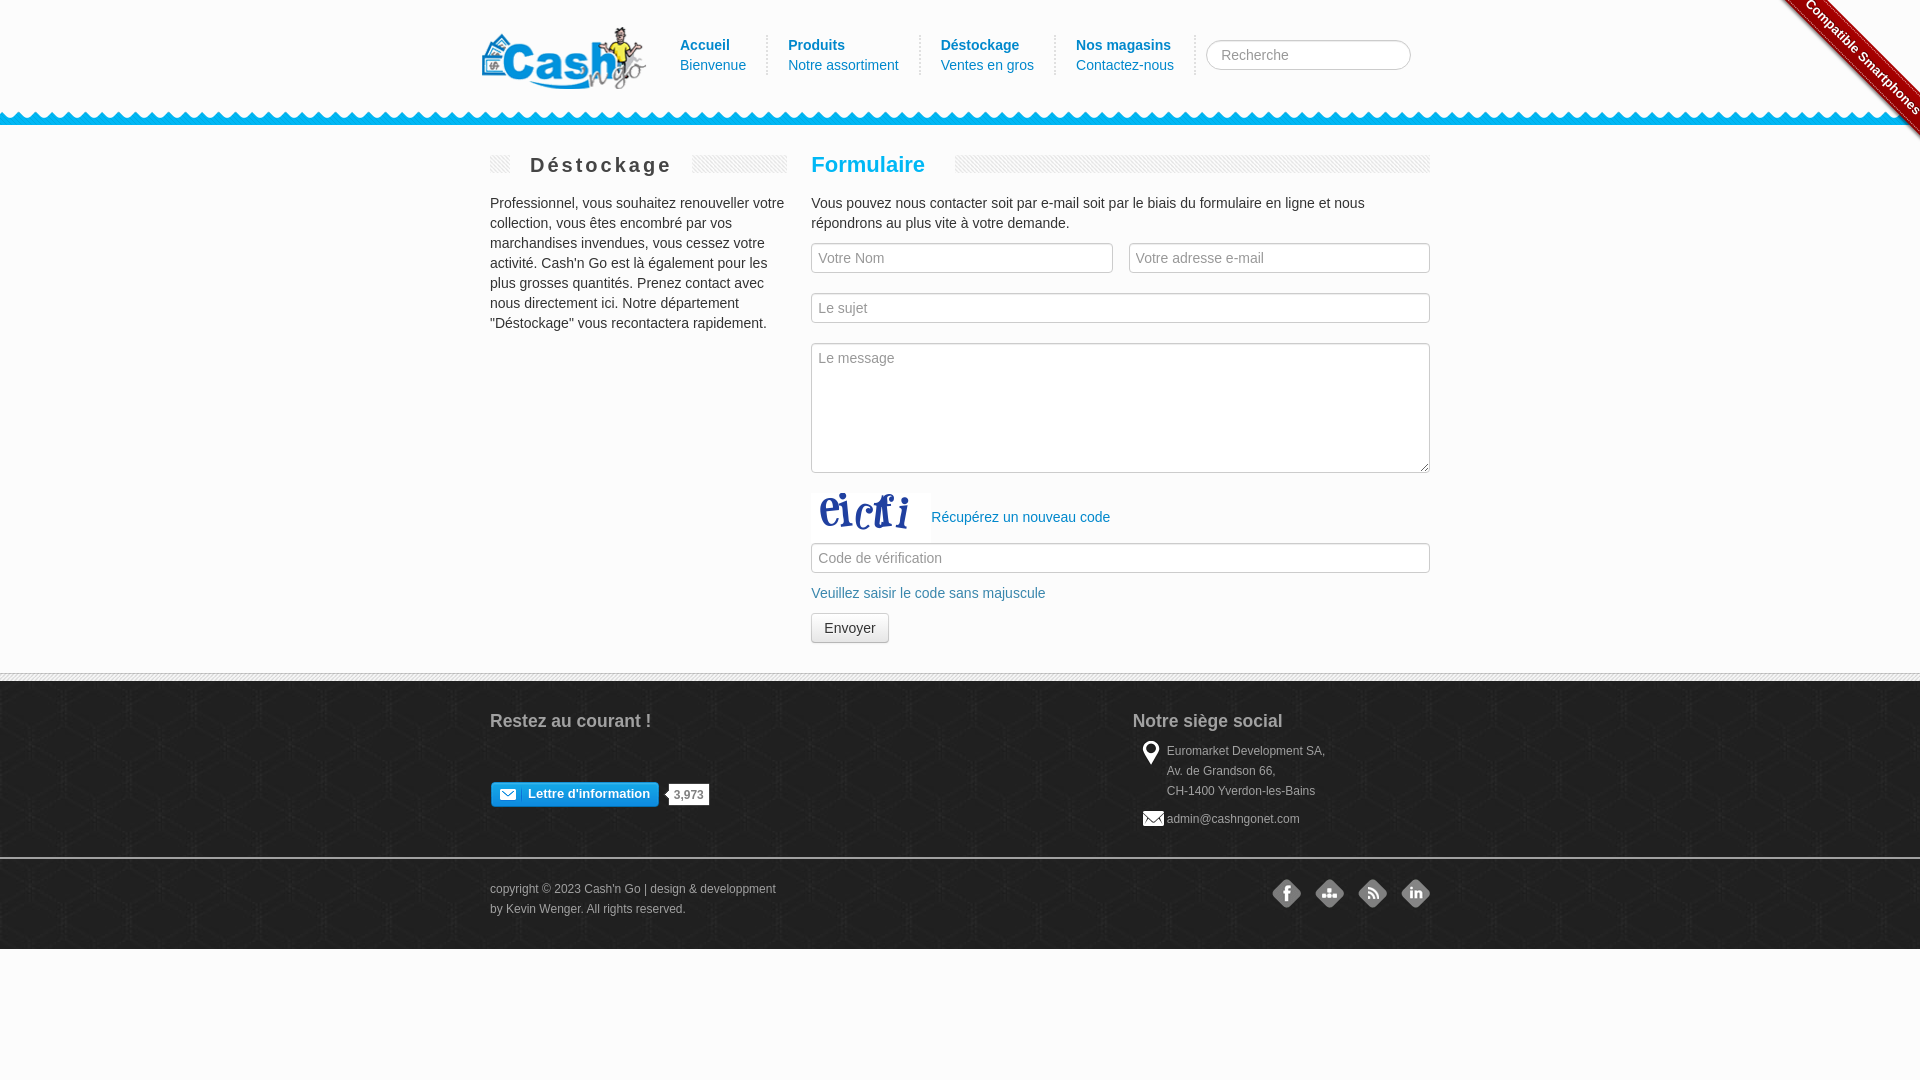  Describe the element at coordinates (1234, 819) in the screenshot. I see `admin@cashngonet.com` at that location.